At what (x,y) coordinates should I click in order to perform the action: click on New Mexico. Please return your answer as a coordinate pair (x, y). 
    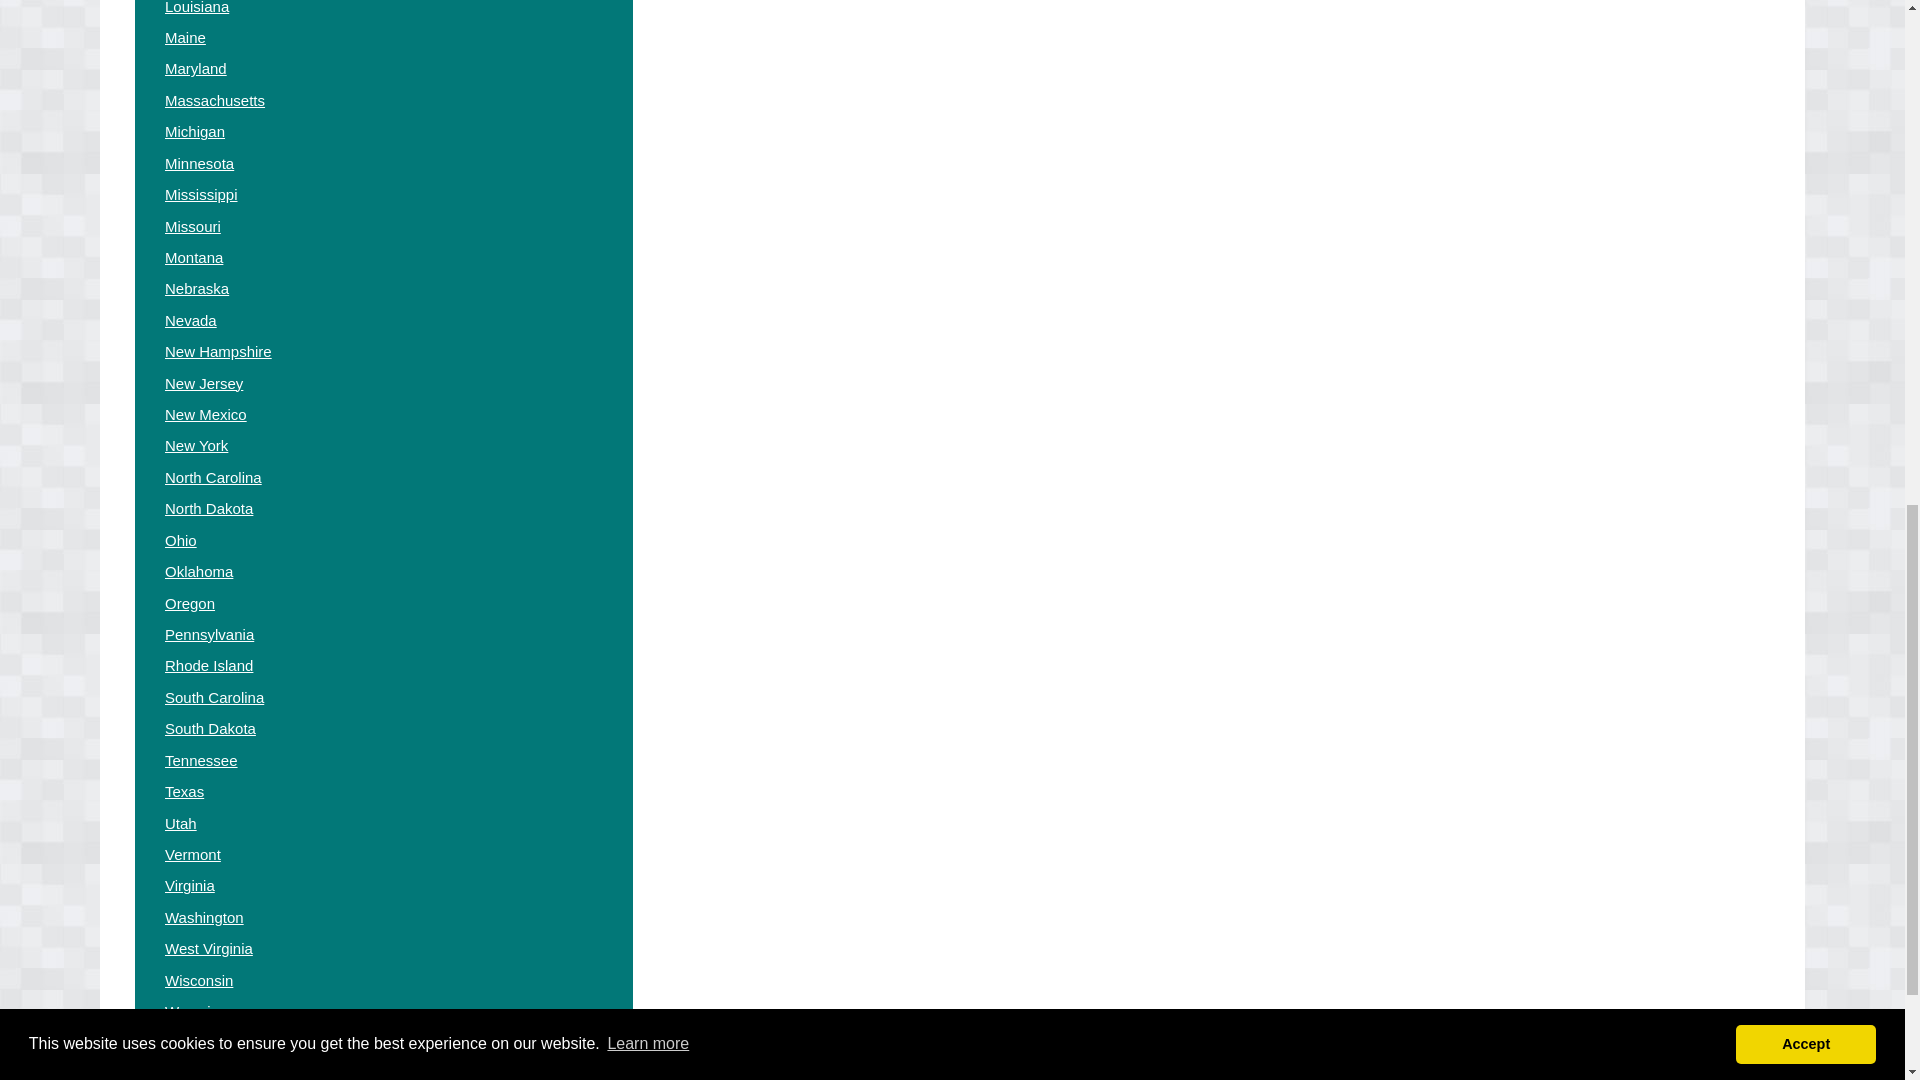
    Looking at the image, I should click on (206, 414).